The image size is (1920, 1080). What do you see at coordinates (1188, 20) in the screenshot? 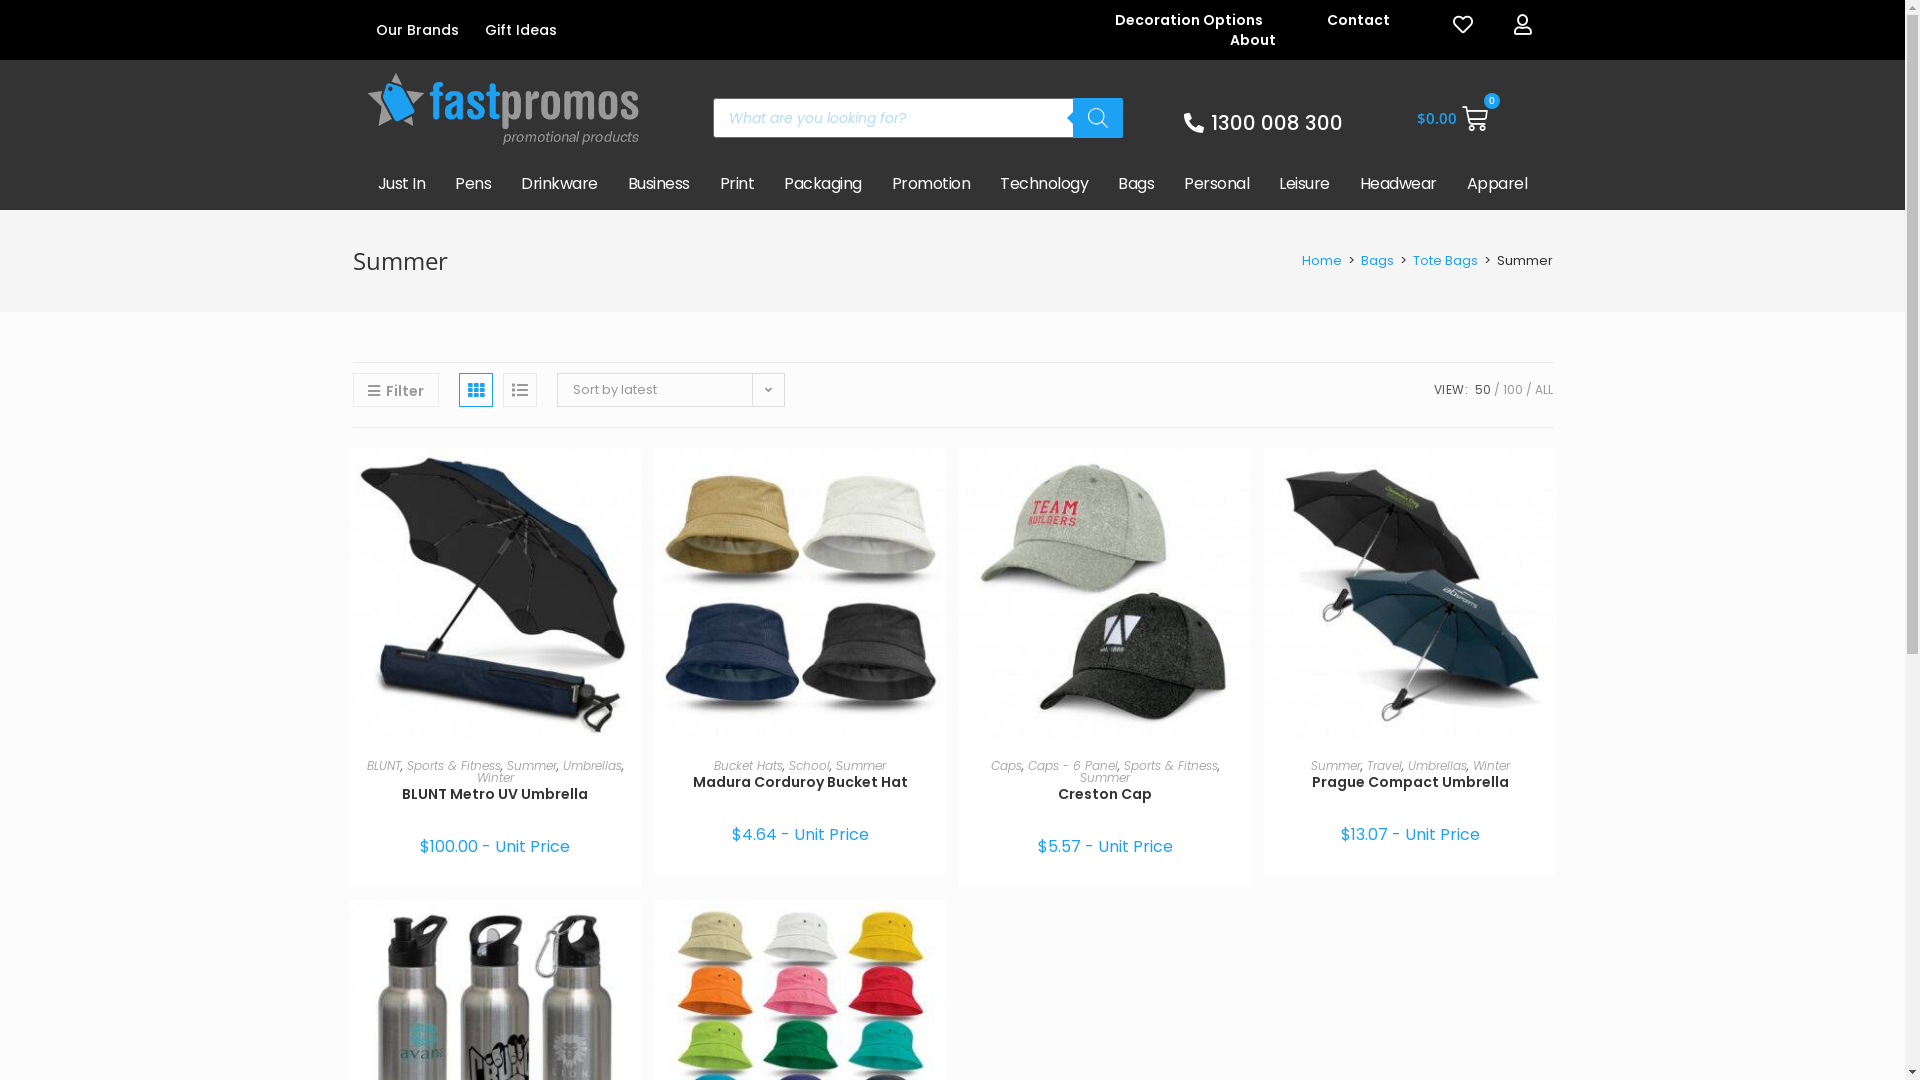
I see `Decoration Options` at bounding box center [1188, 20].